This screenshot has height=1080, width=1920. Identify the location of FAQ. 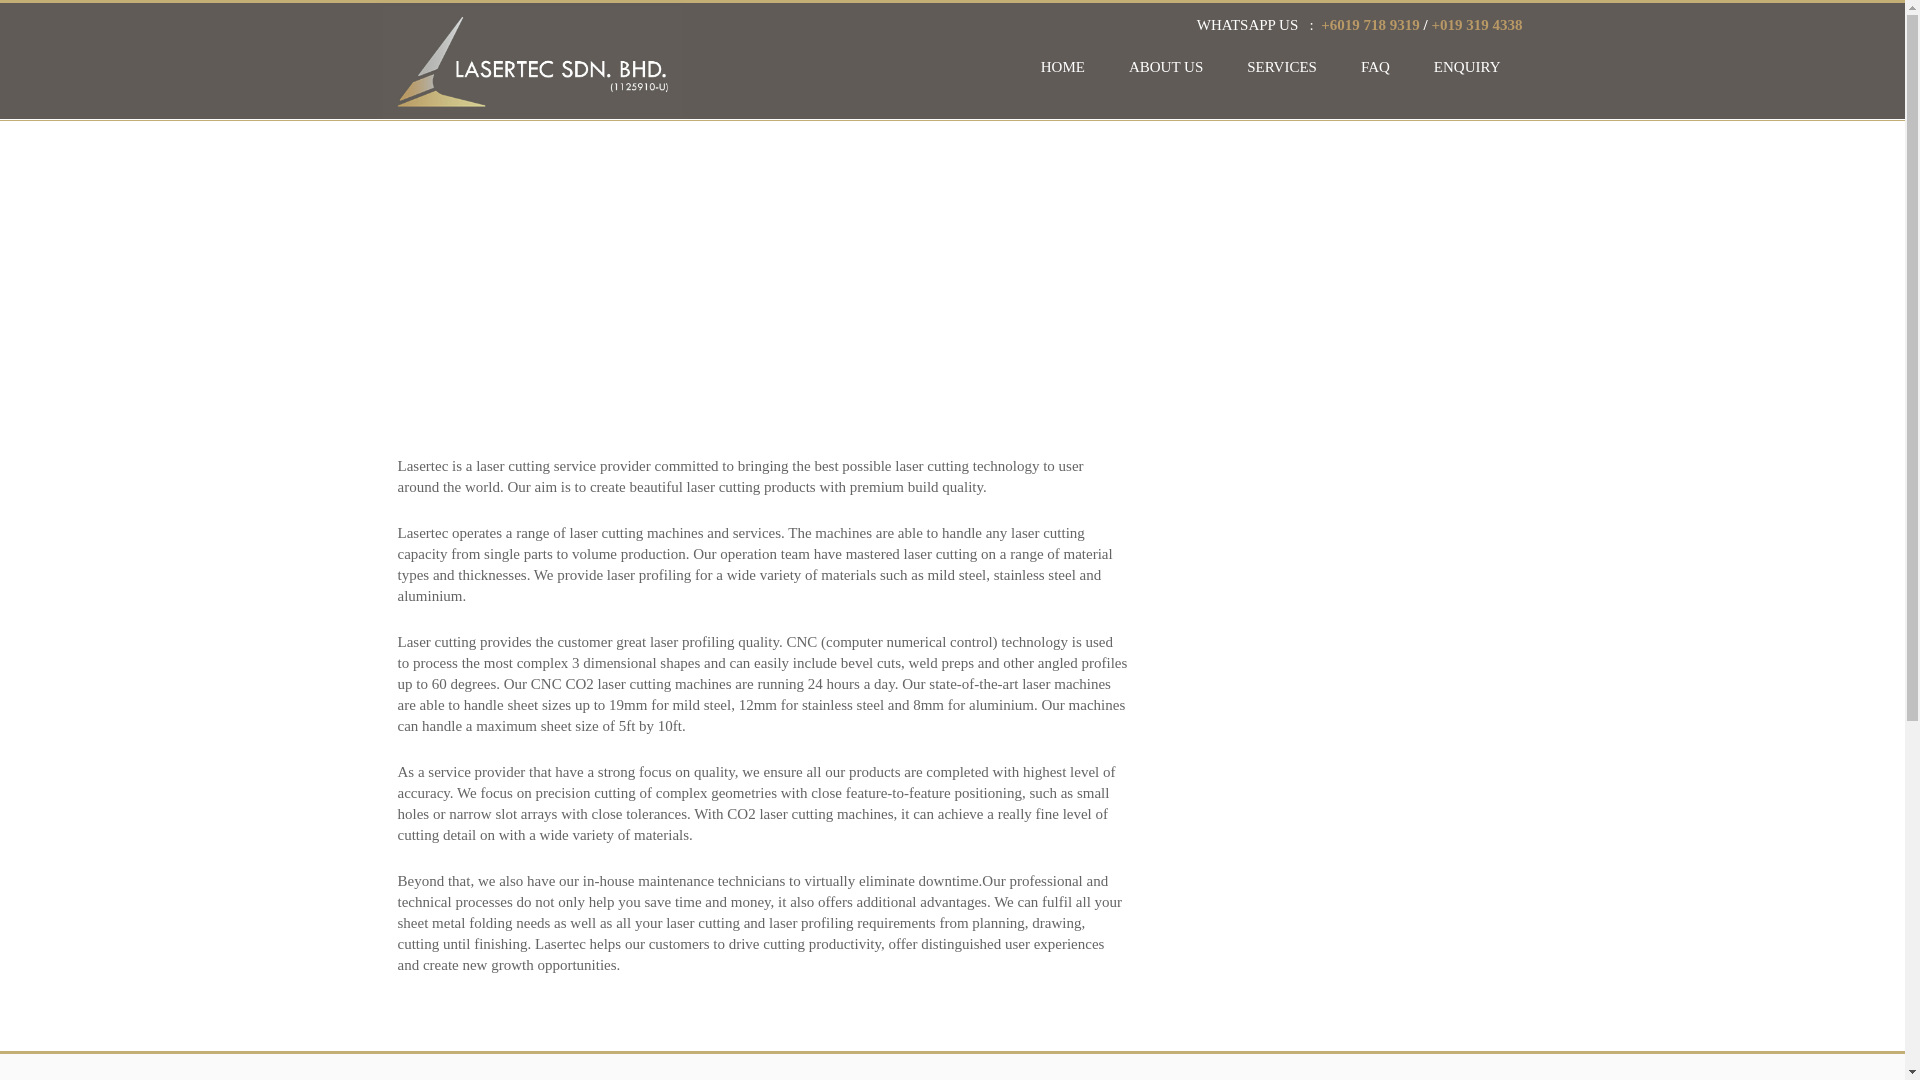
(1374, 66).